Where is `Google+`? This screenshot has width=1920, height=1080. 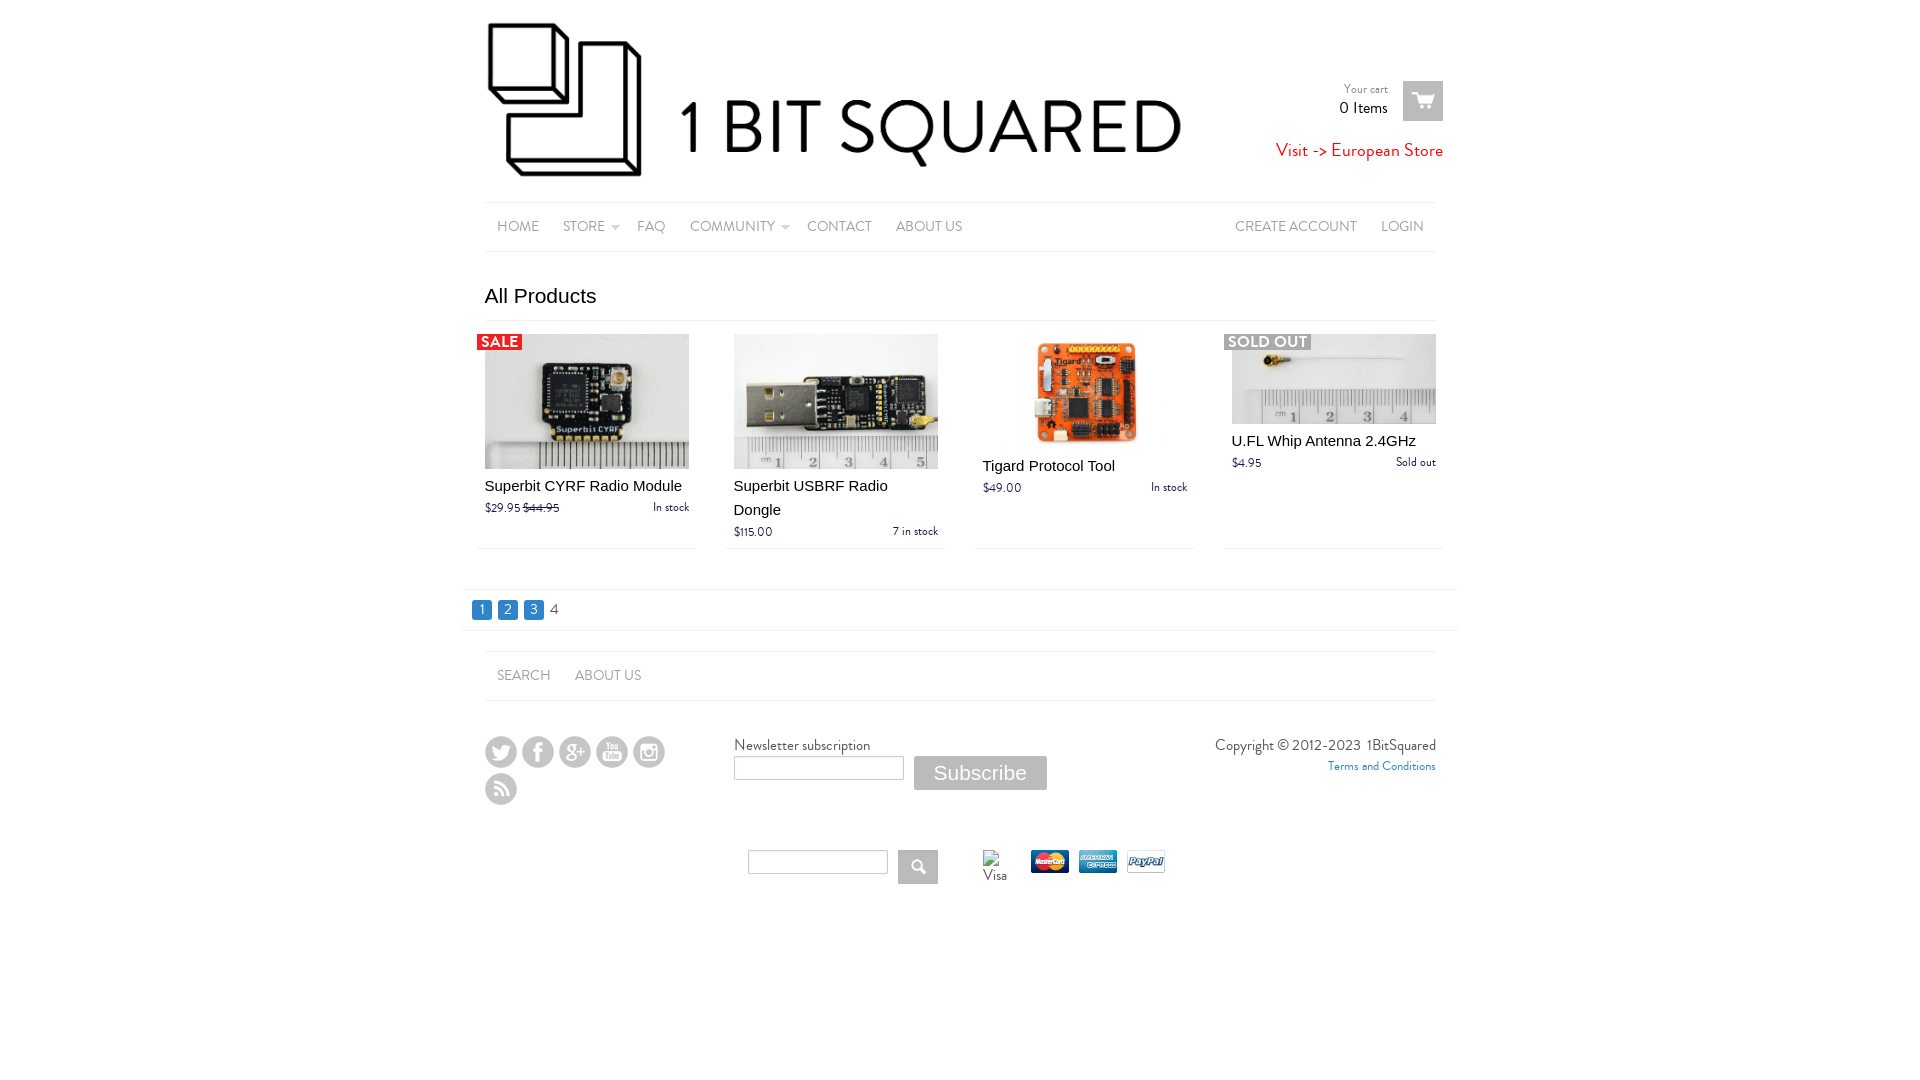 Google+ is located at coordinates (574, 752).